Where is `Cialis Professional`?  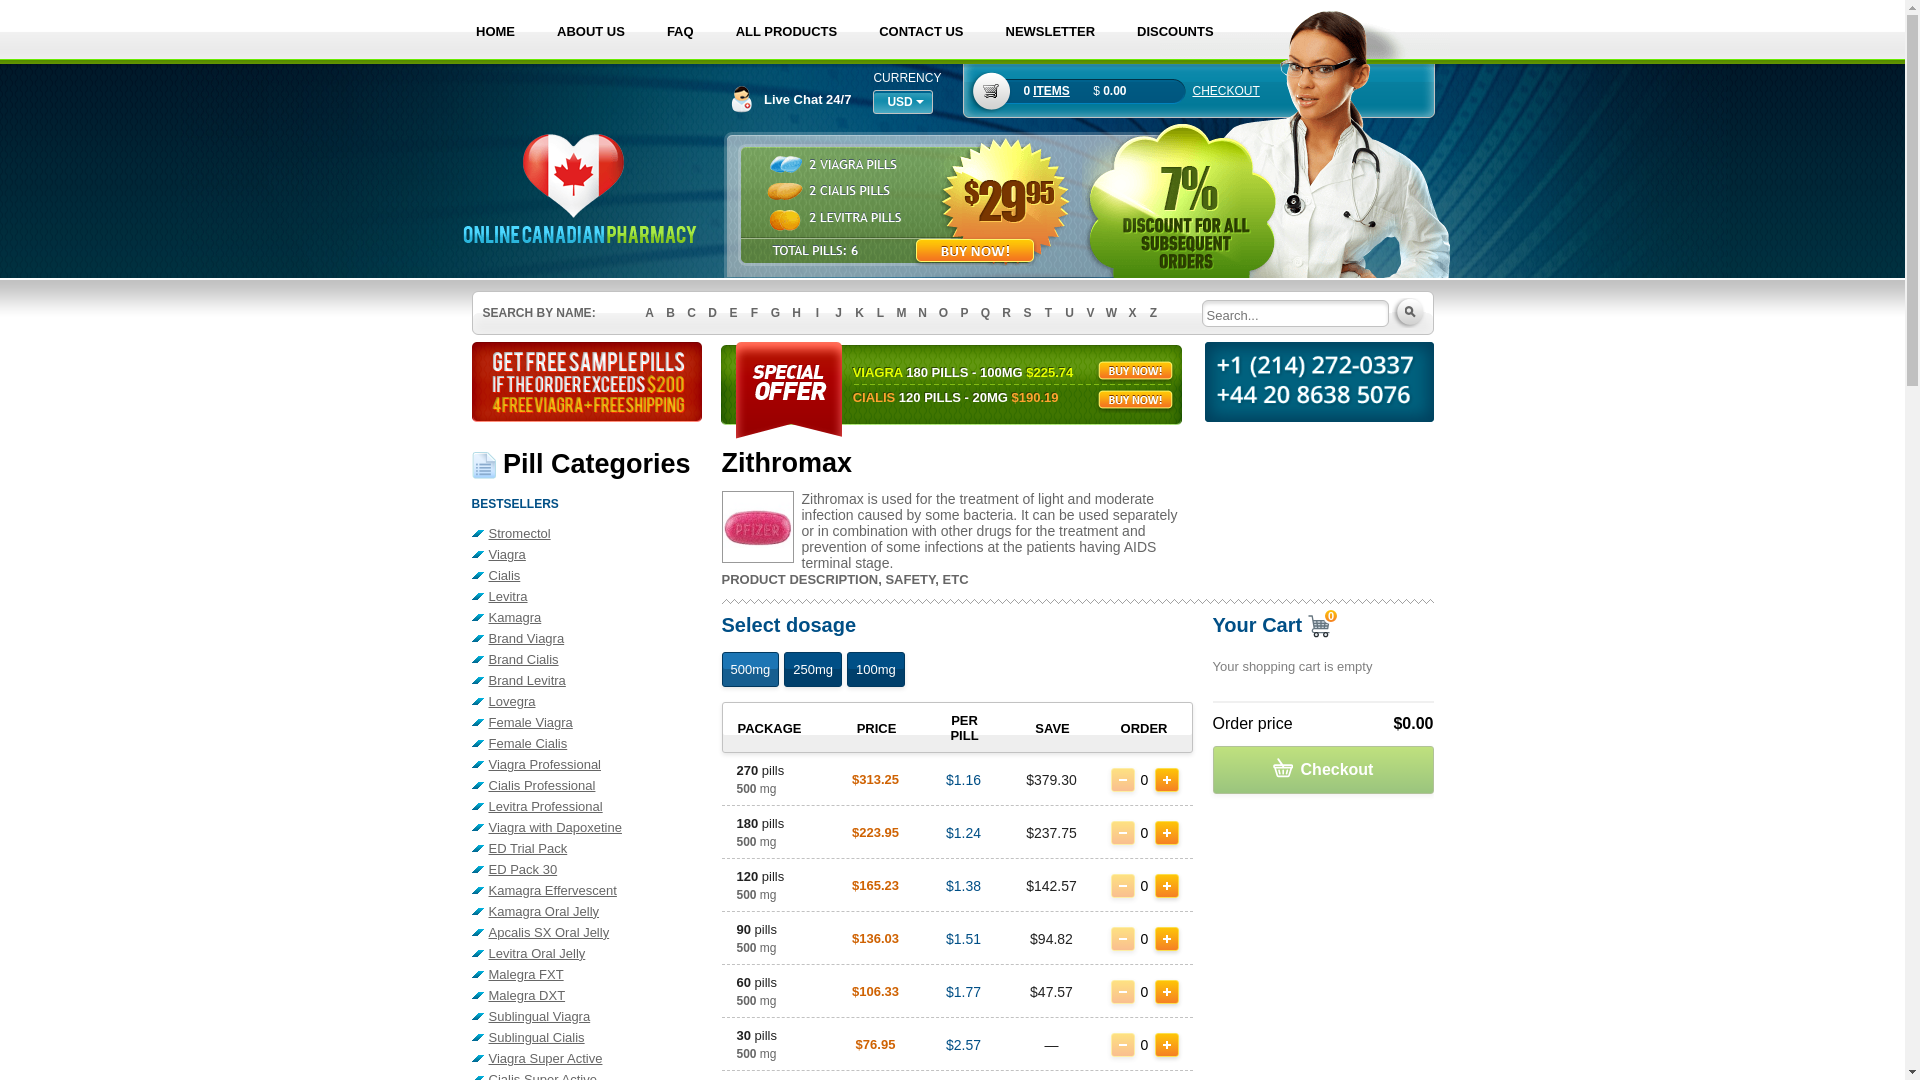
Cialis Professional is located at coordinates (587, 786).